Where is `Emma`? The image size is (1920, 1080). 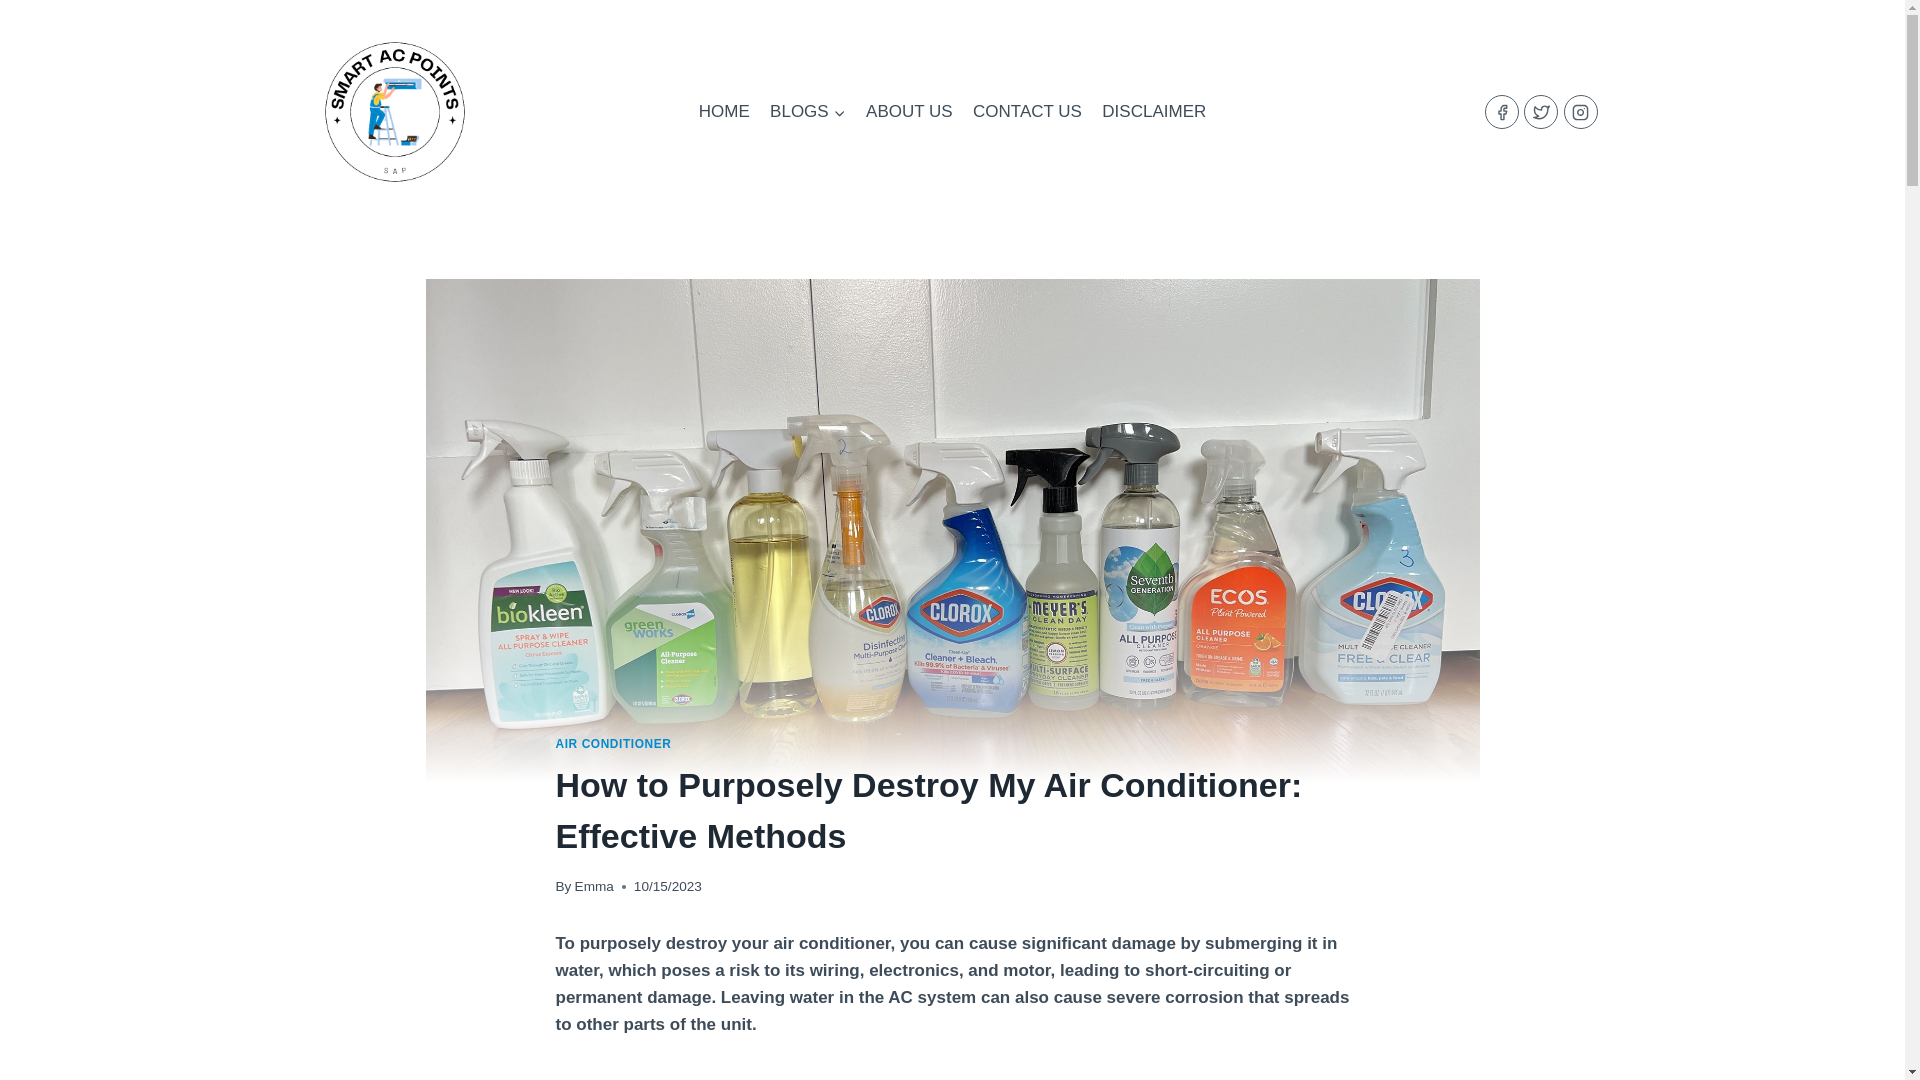
Emma is located at coordinates (594, 886).